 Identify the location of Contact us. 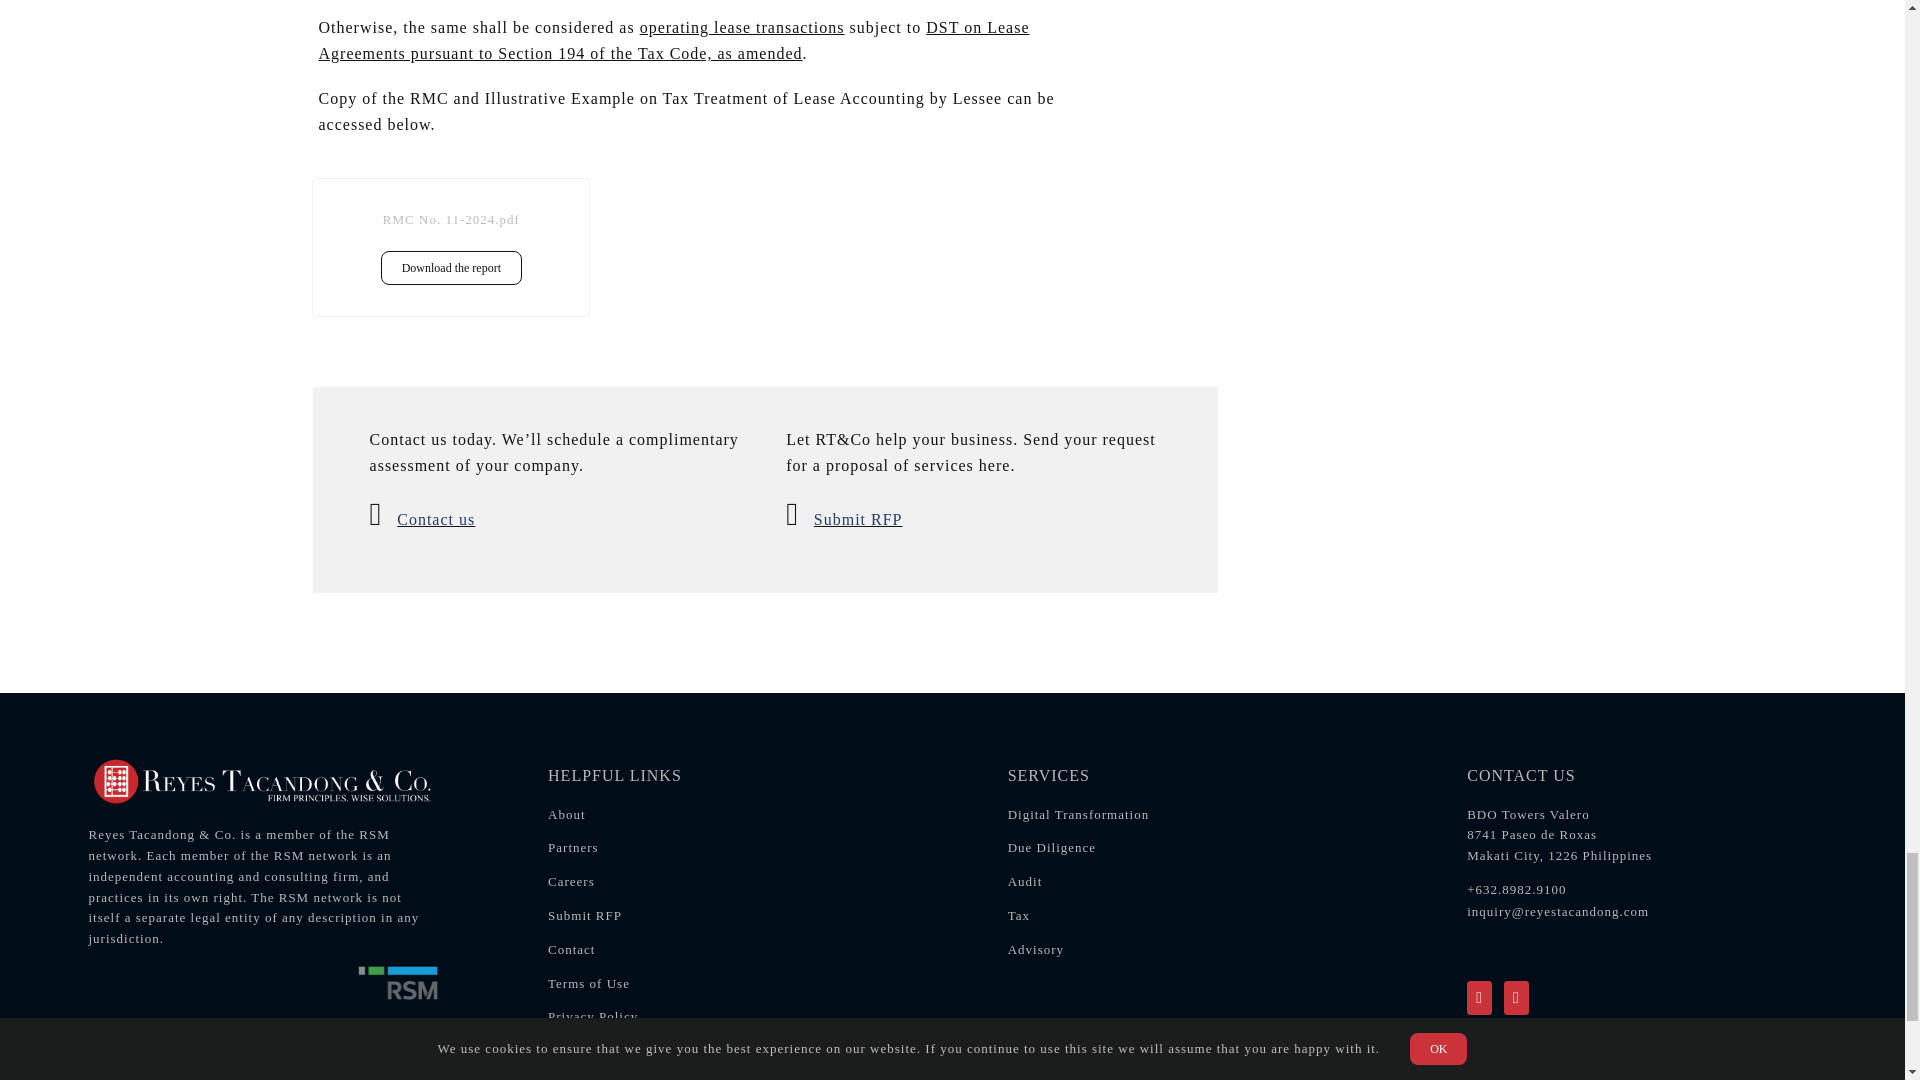
(436, 519).